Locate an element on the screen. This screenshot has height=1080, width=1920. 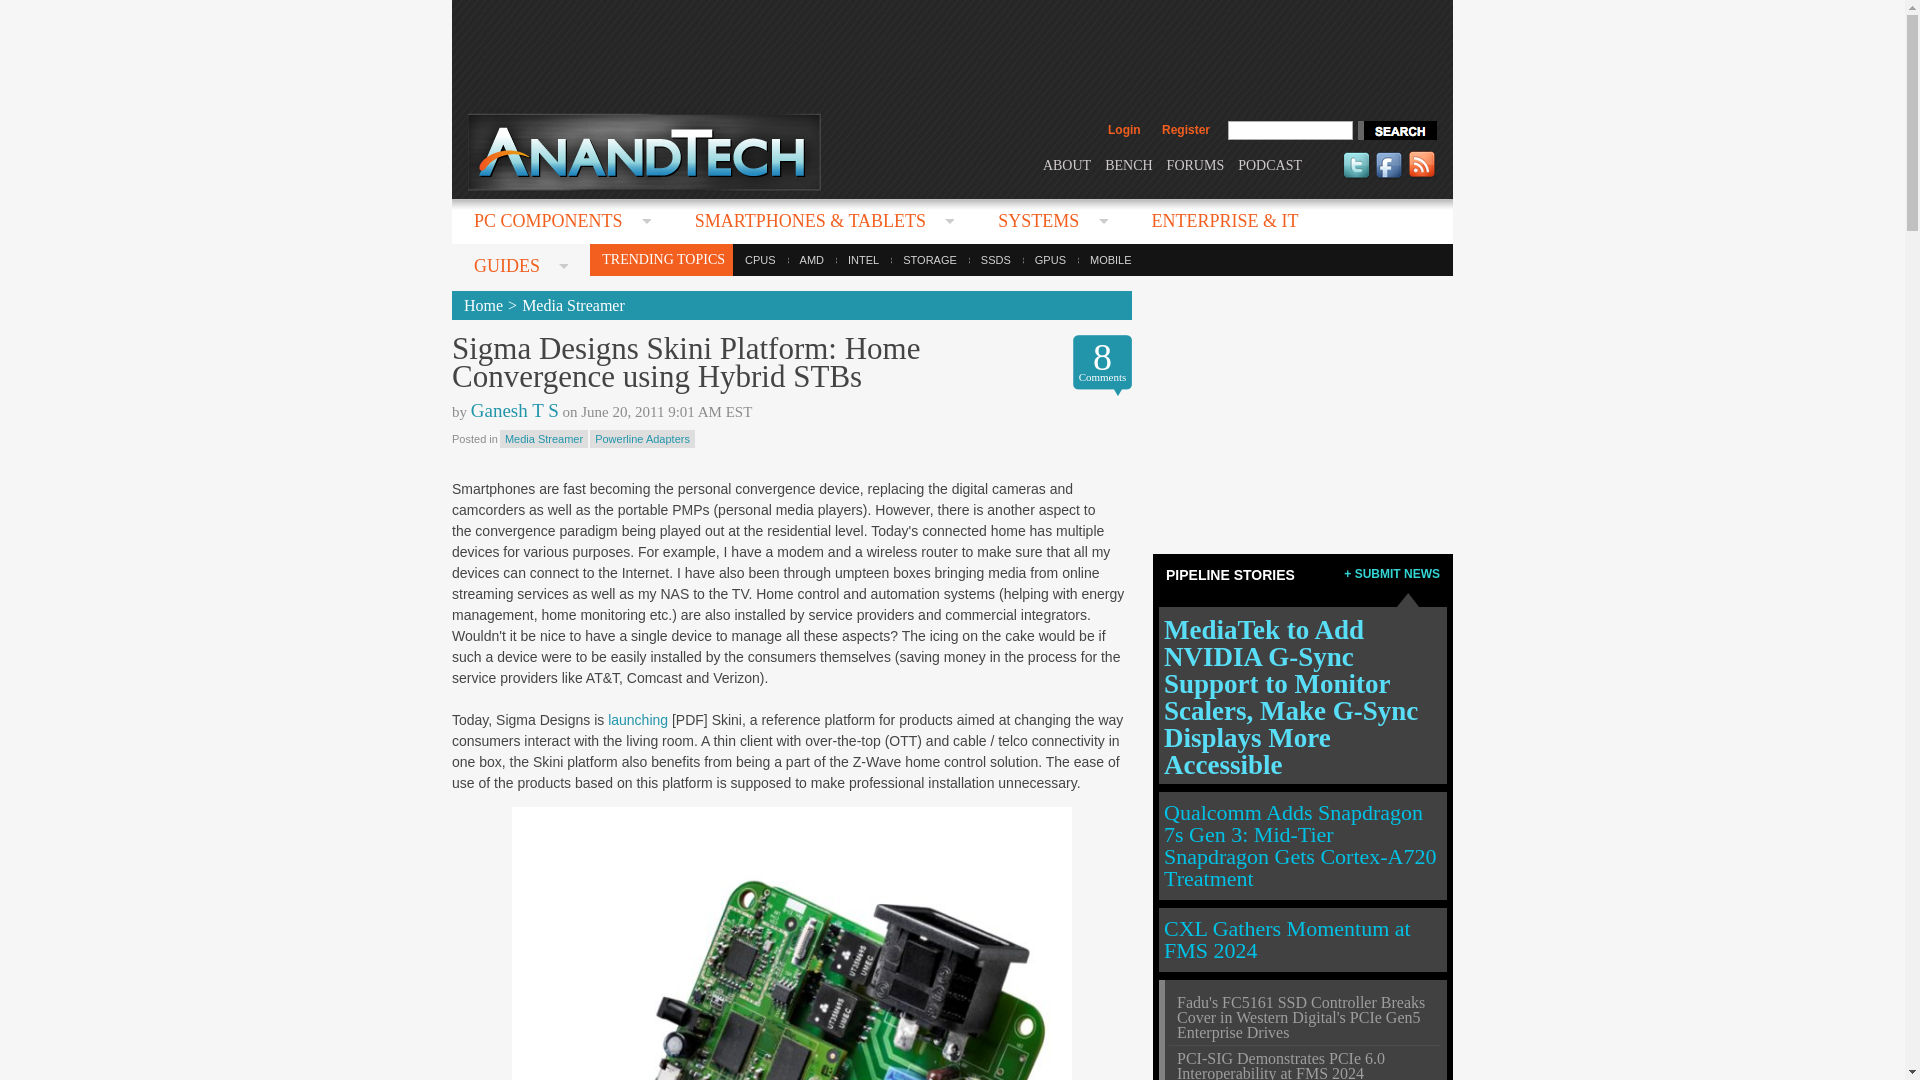
ABOUT is located at coordinates (1066, 164).